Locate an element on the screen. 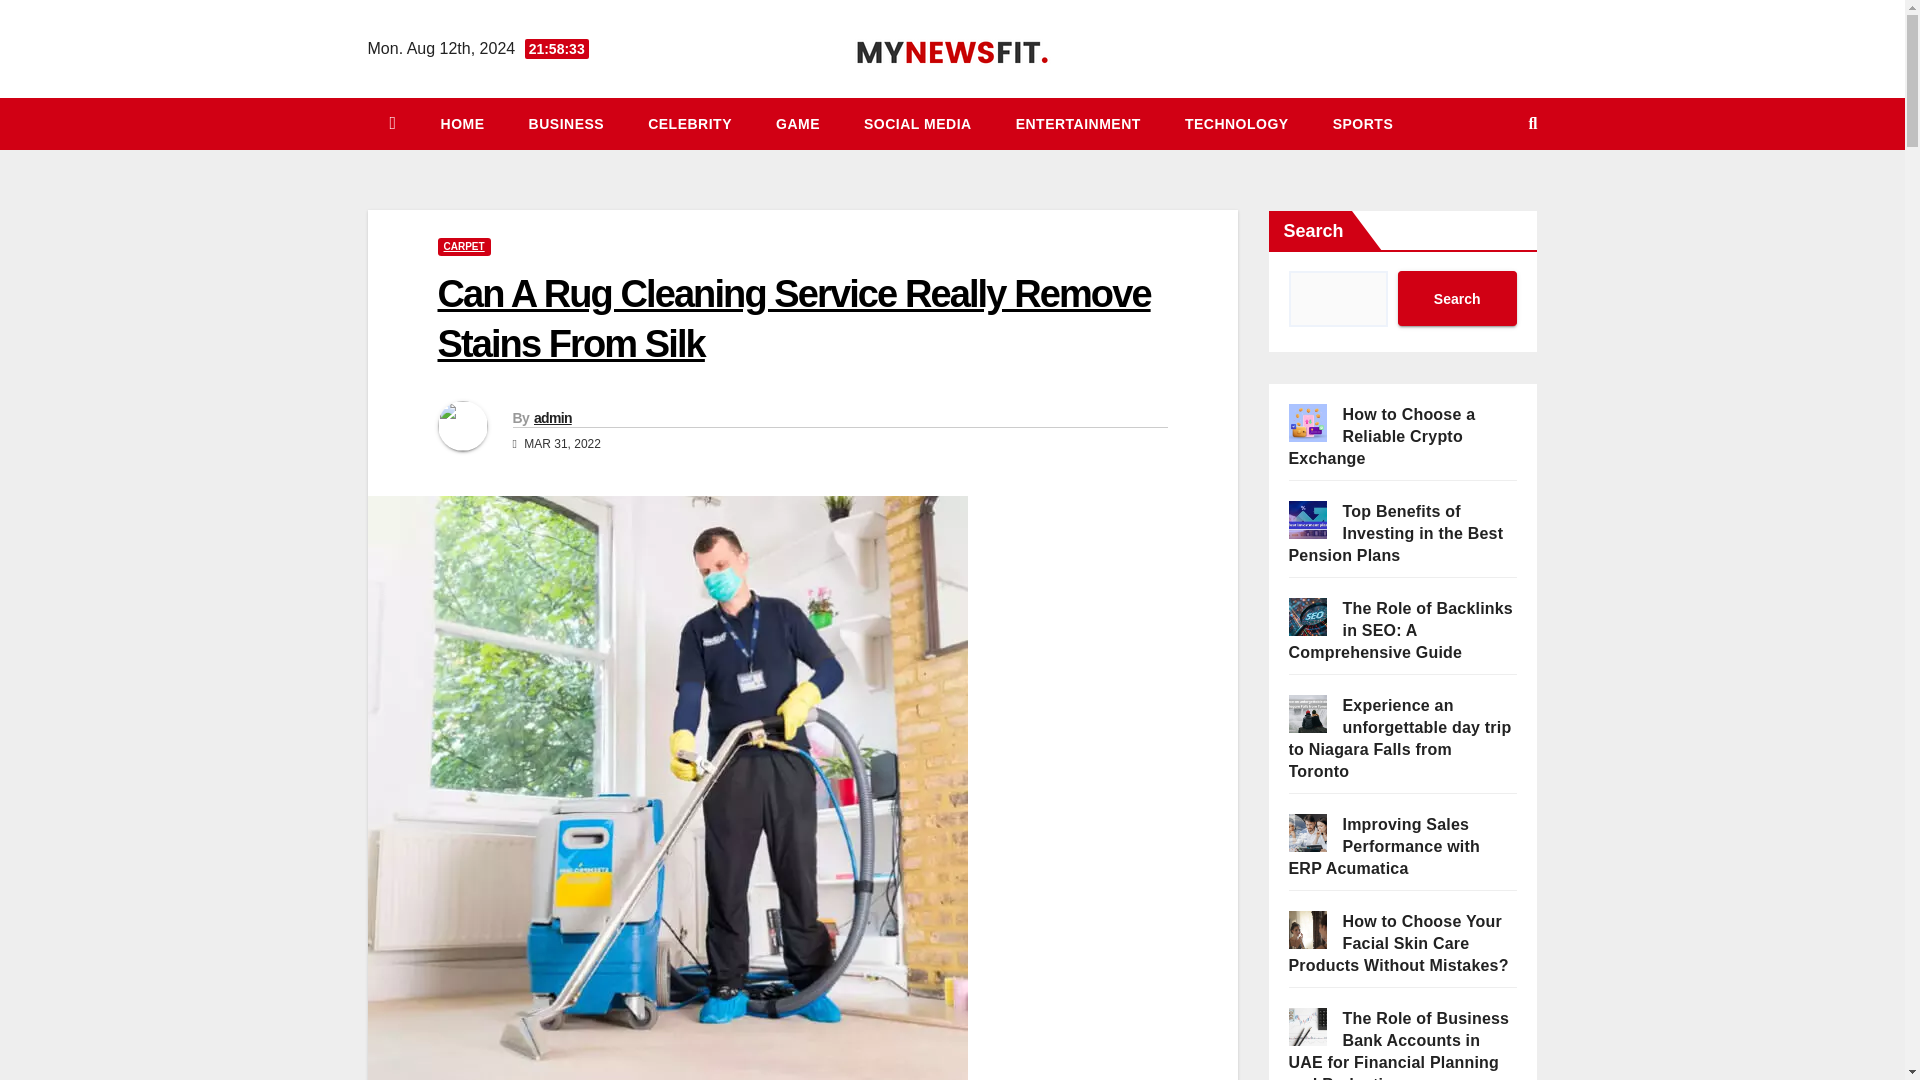 The height and width of the screenshot is (1080, 1920). CARPET is located at coordinates (464, 246).